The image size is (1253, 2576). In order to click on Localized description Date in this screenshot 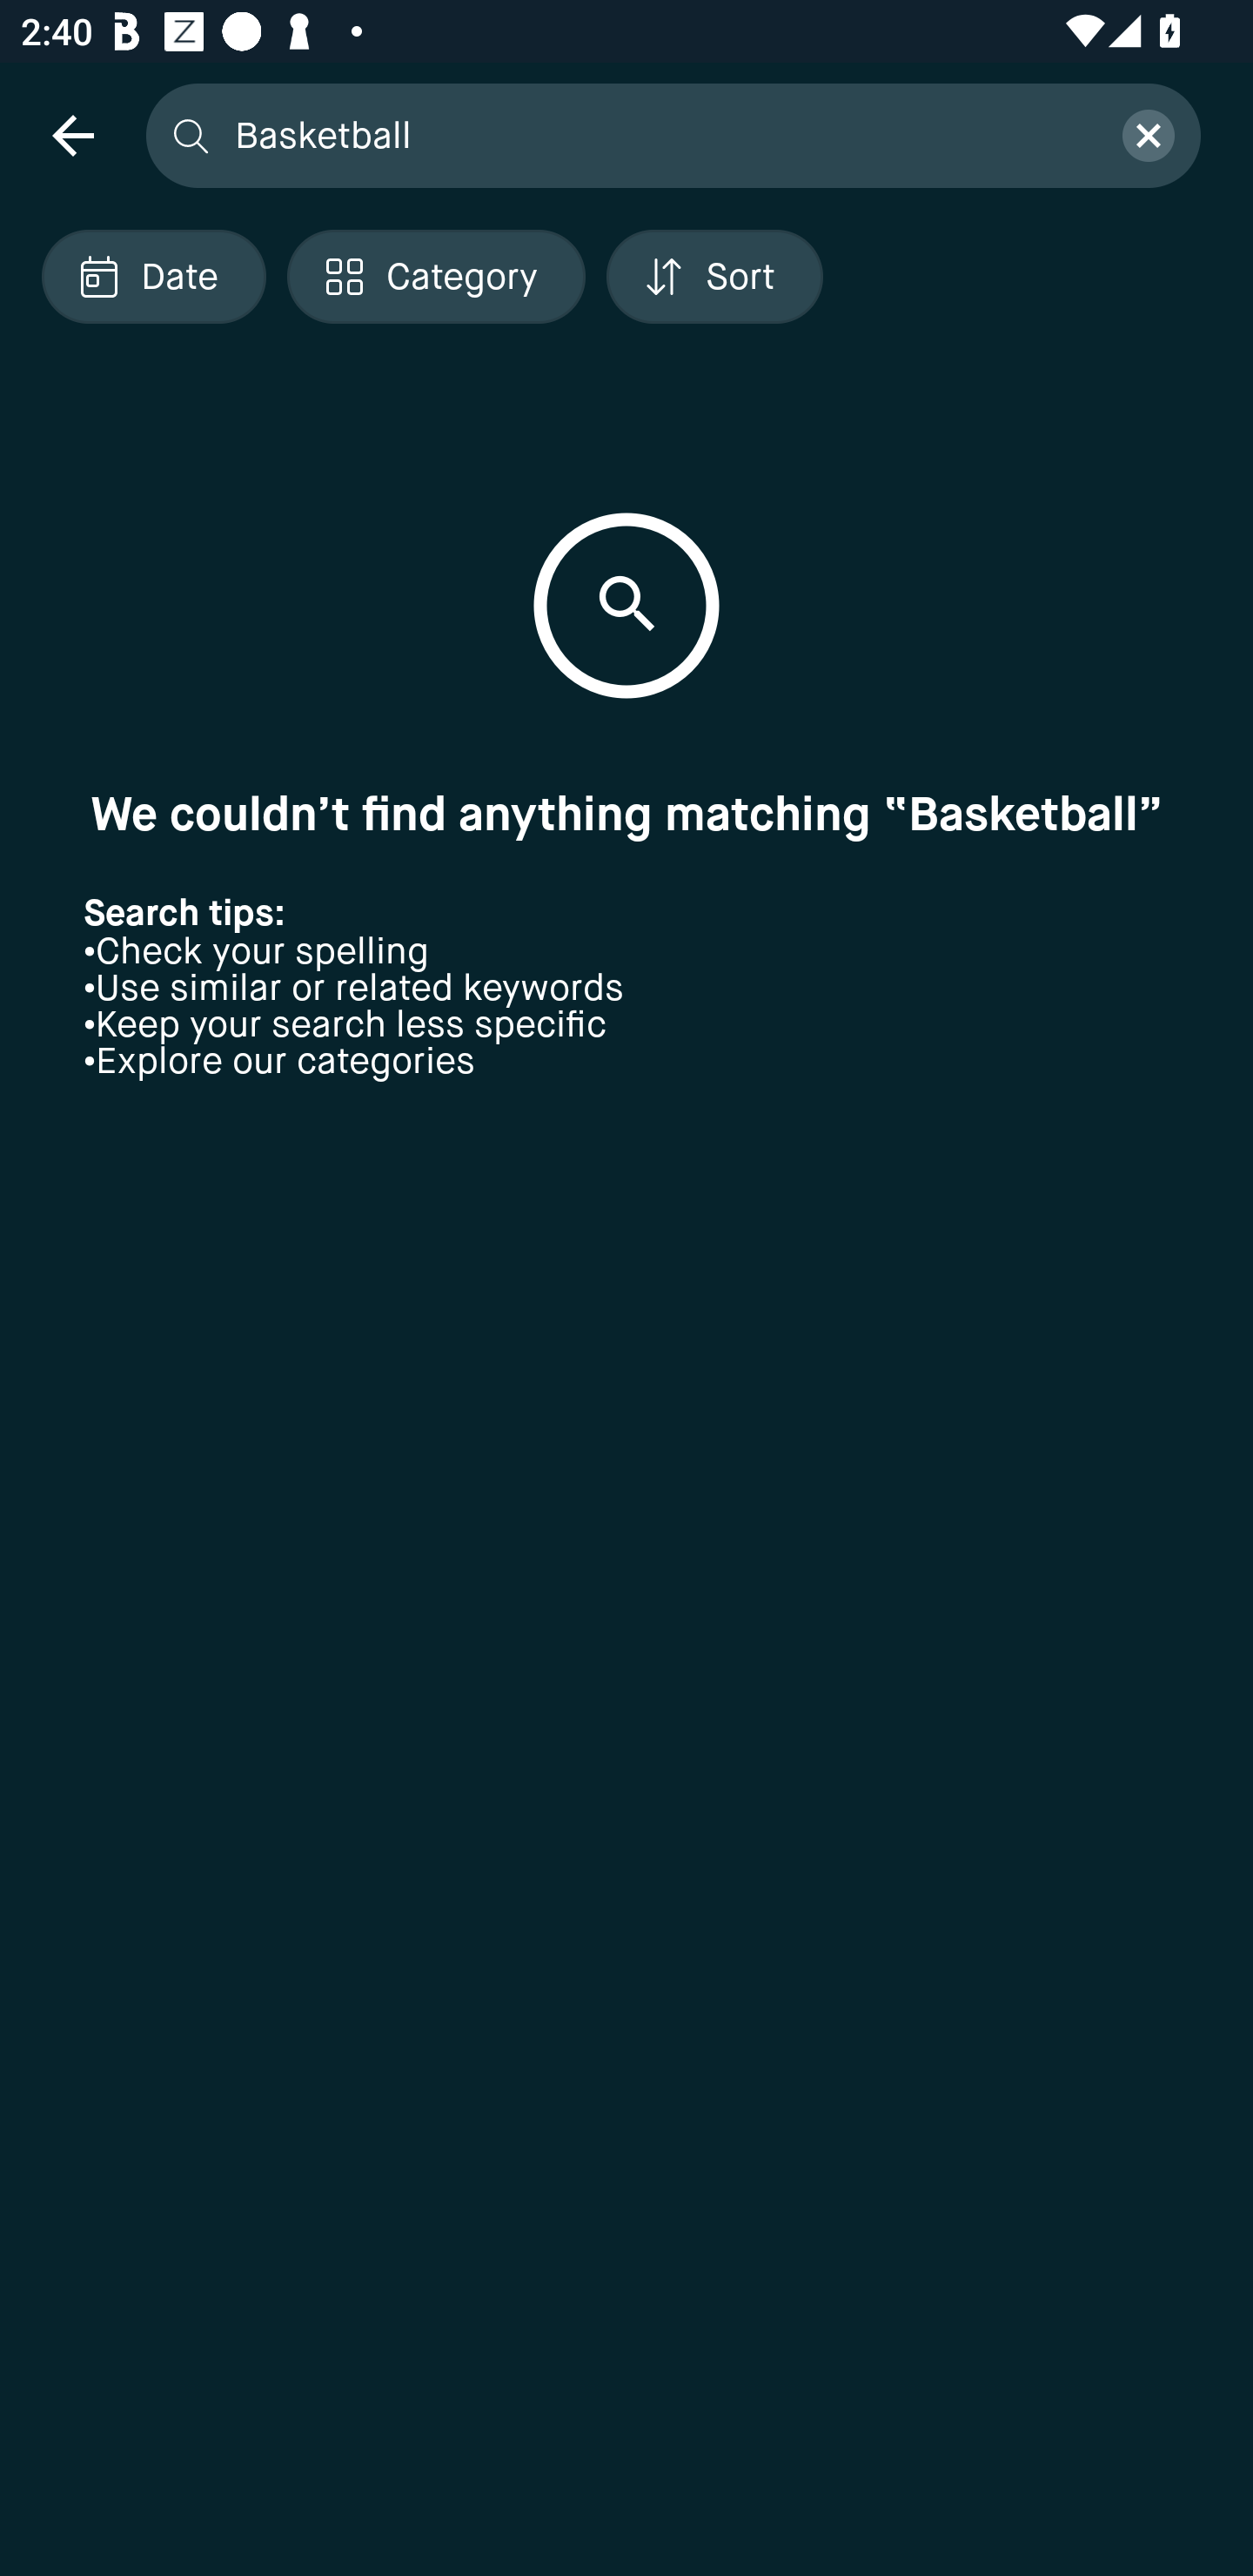, I will do `click(153, 277)`.